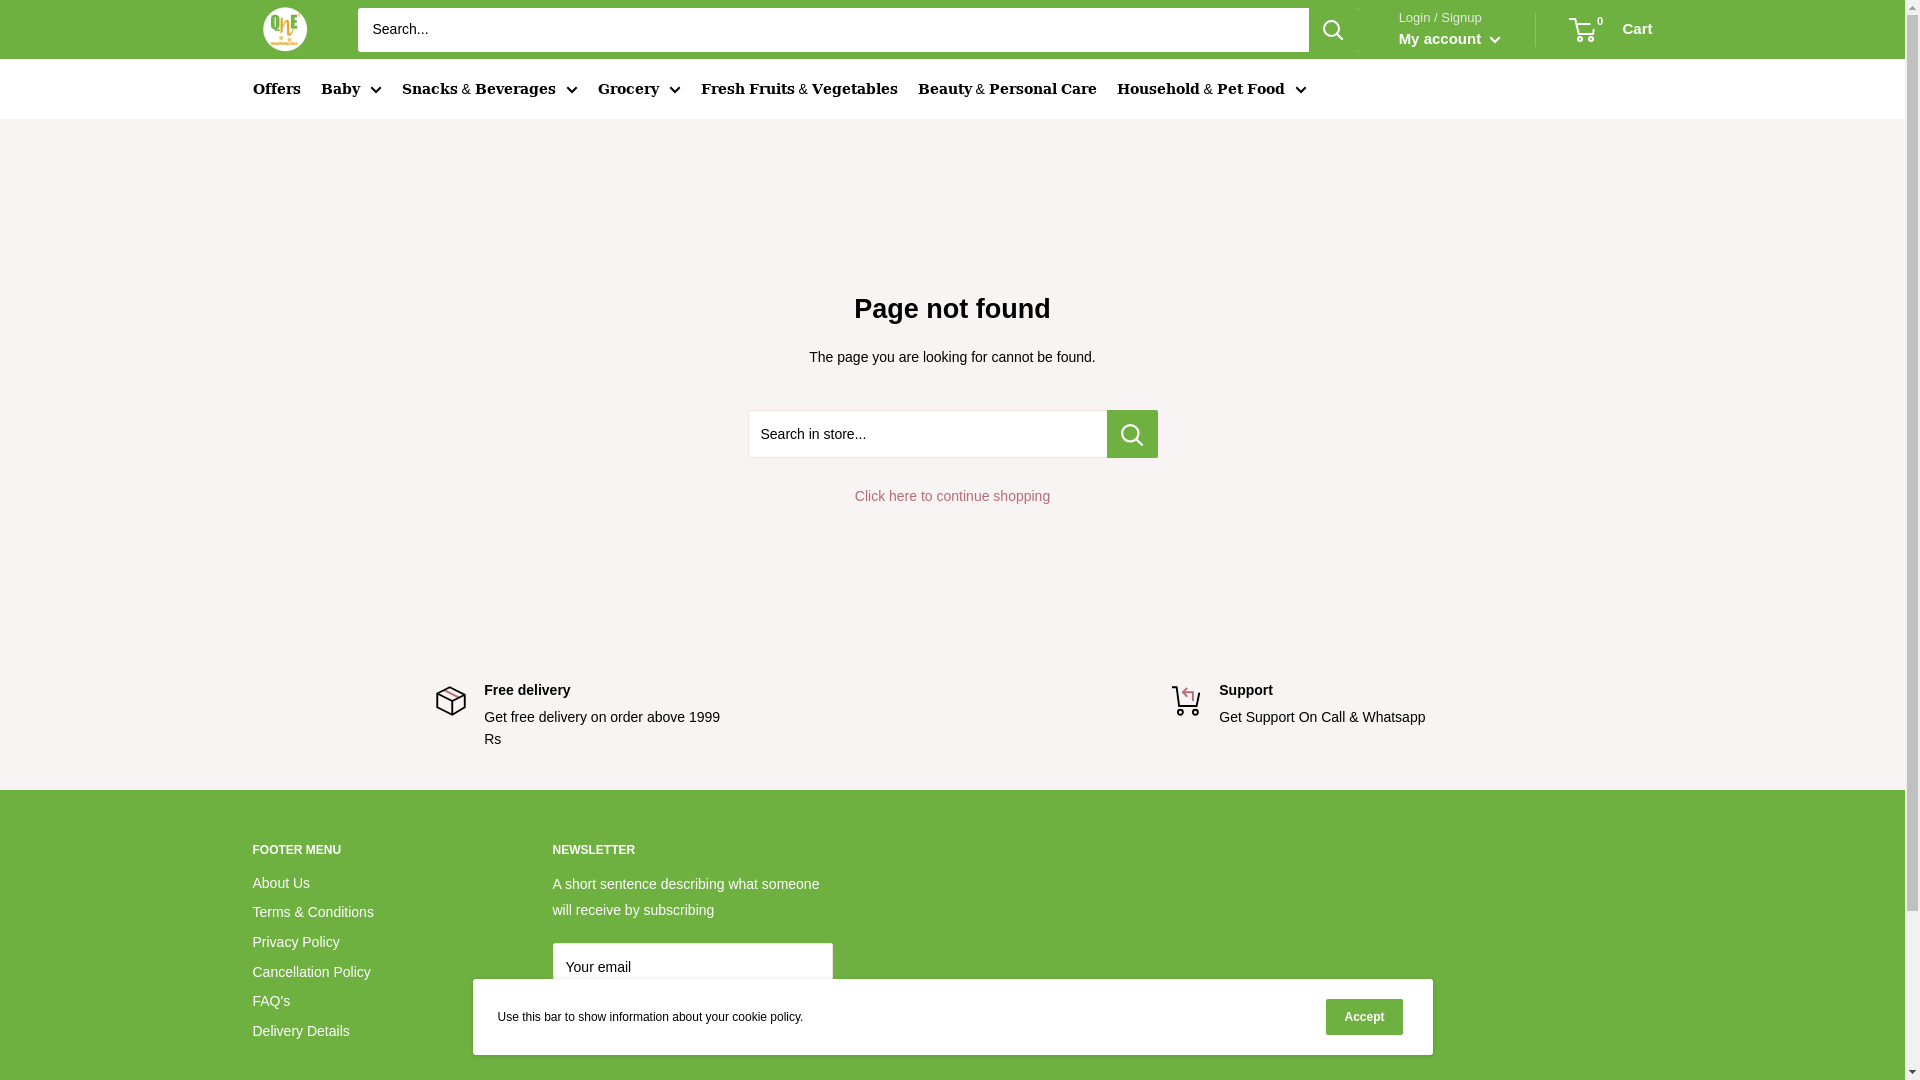 Image resolution: width=1920 pixels, height=1080 pixels. What do you see at coordinates (284, 30) in the screenshot?
I see `QnE` at bounding box center [284, 30].